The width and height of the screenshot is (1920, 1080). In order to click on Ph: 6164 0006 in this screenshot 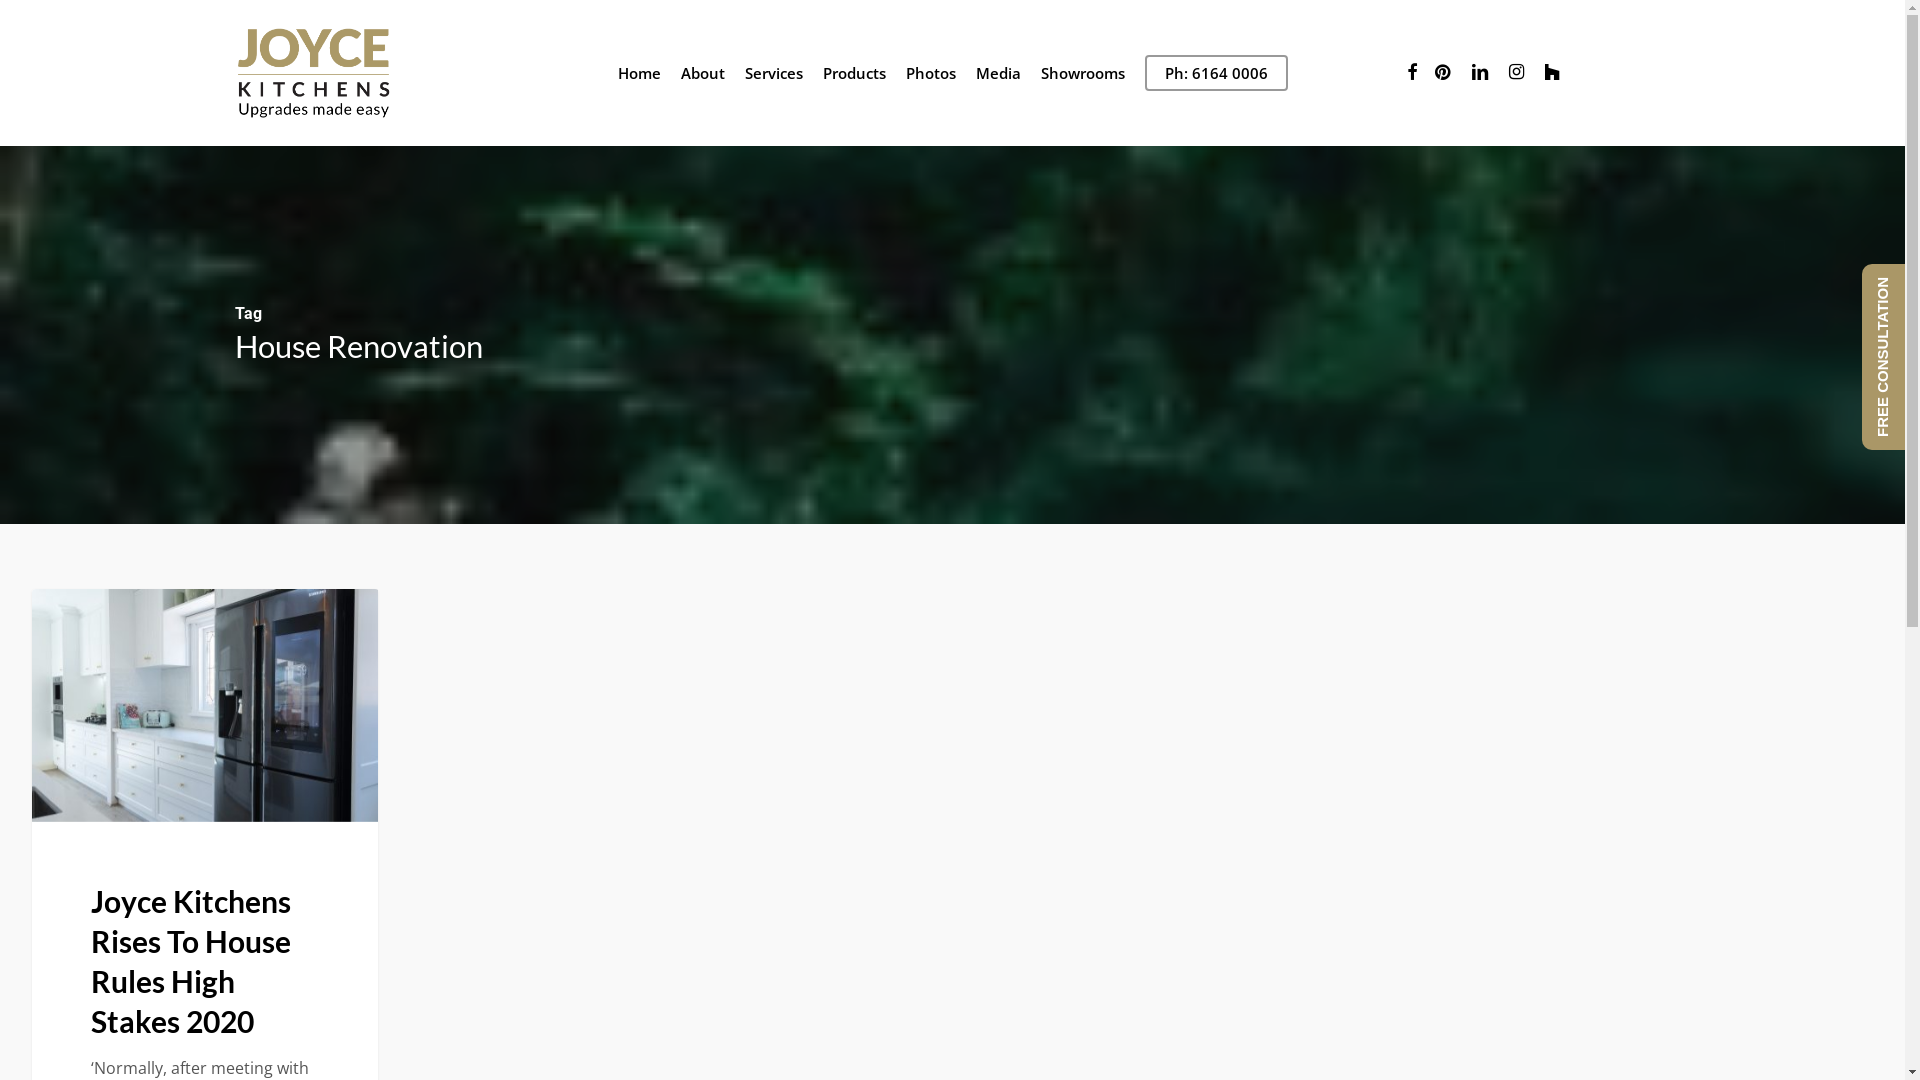, I will do `click(1216, 74)`.